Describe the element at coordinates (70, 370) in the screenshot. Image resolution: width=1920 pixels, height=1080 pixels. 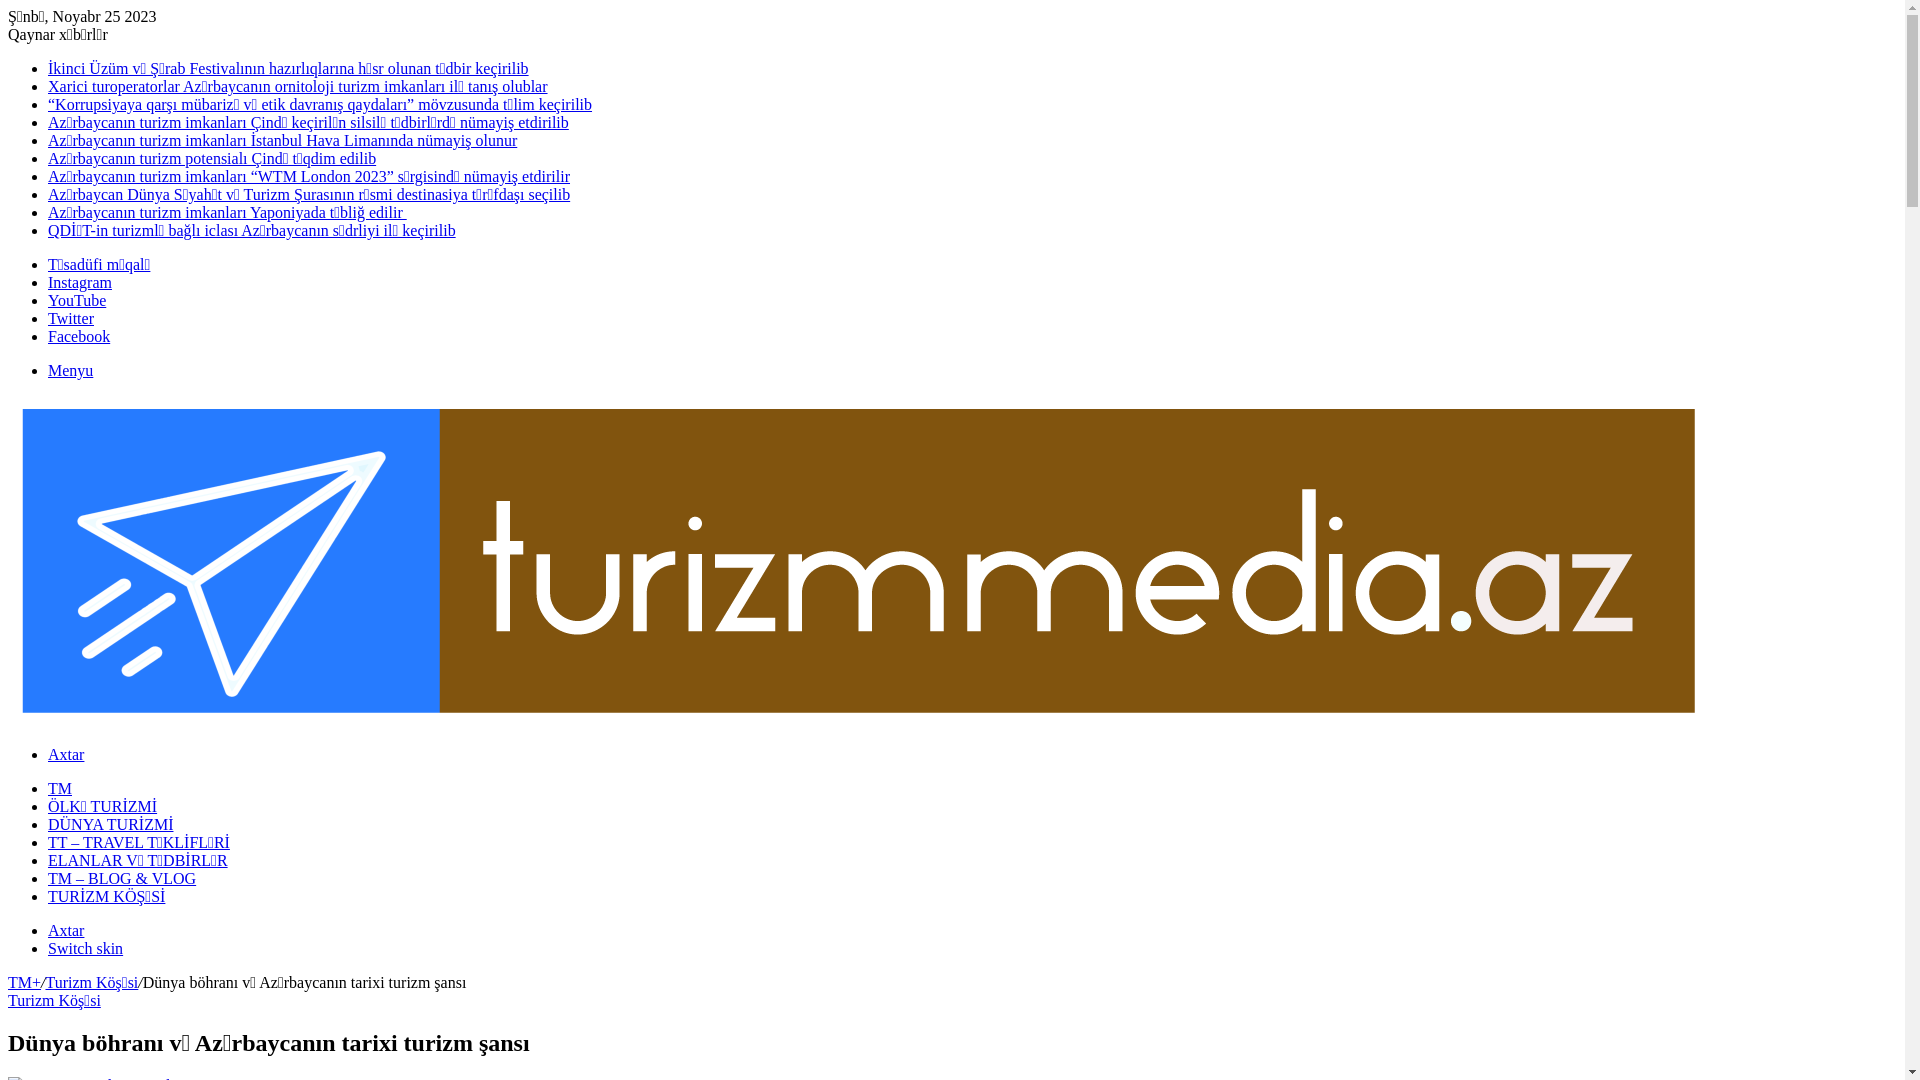
I see `Menyu` at that location.